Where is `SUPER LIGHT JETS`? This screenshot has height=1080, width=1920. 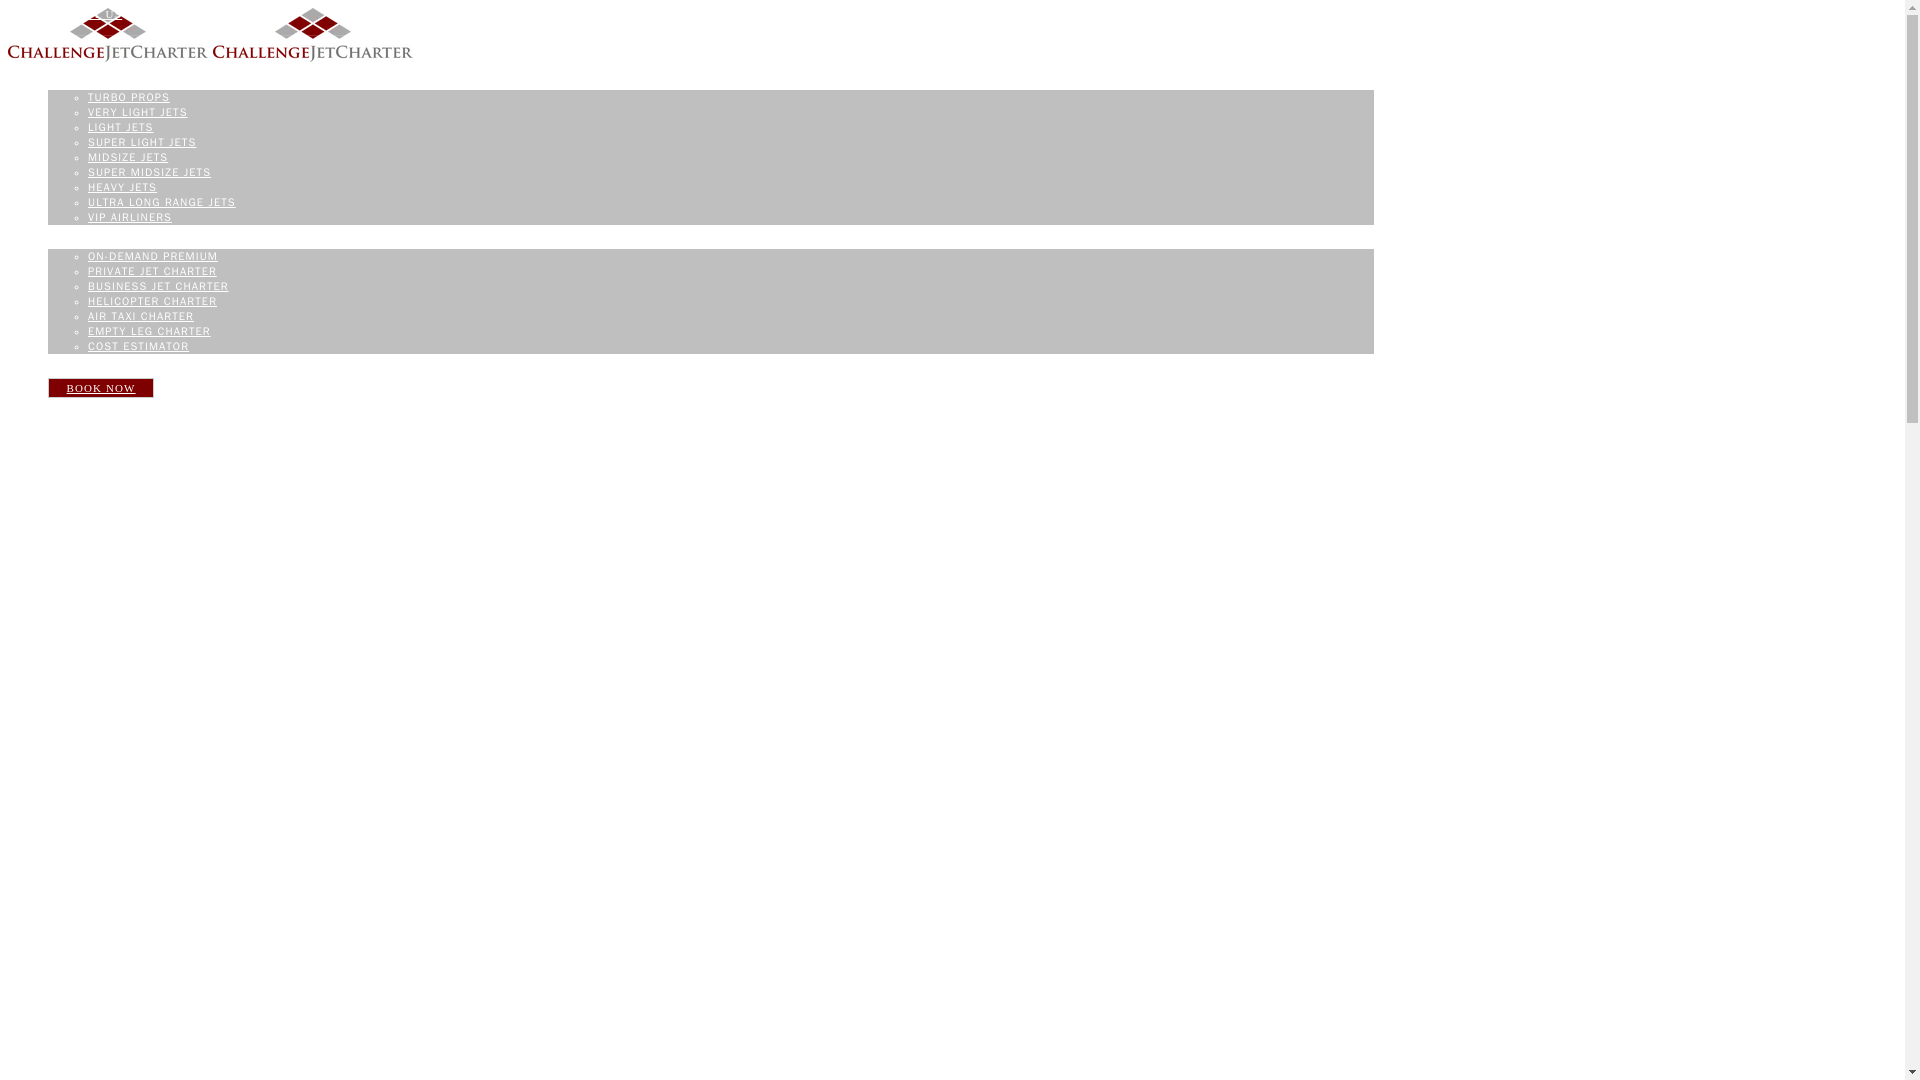 SUPER LIGHT JETS is located at coordinates (142, 142).